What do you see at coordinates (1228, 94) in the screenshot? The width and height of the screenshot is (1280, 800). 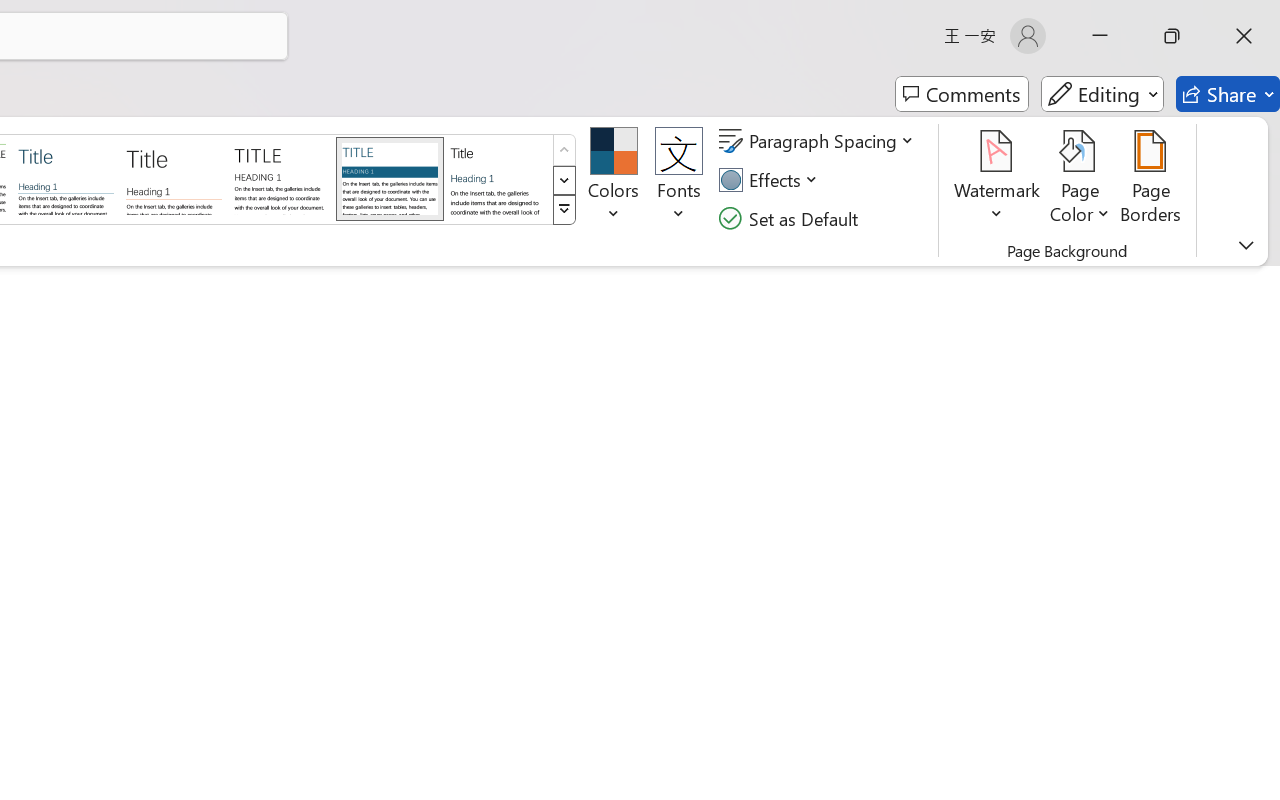 I see `Share` at bounding box center [1228, 94].